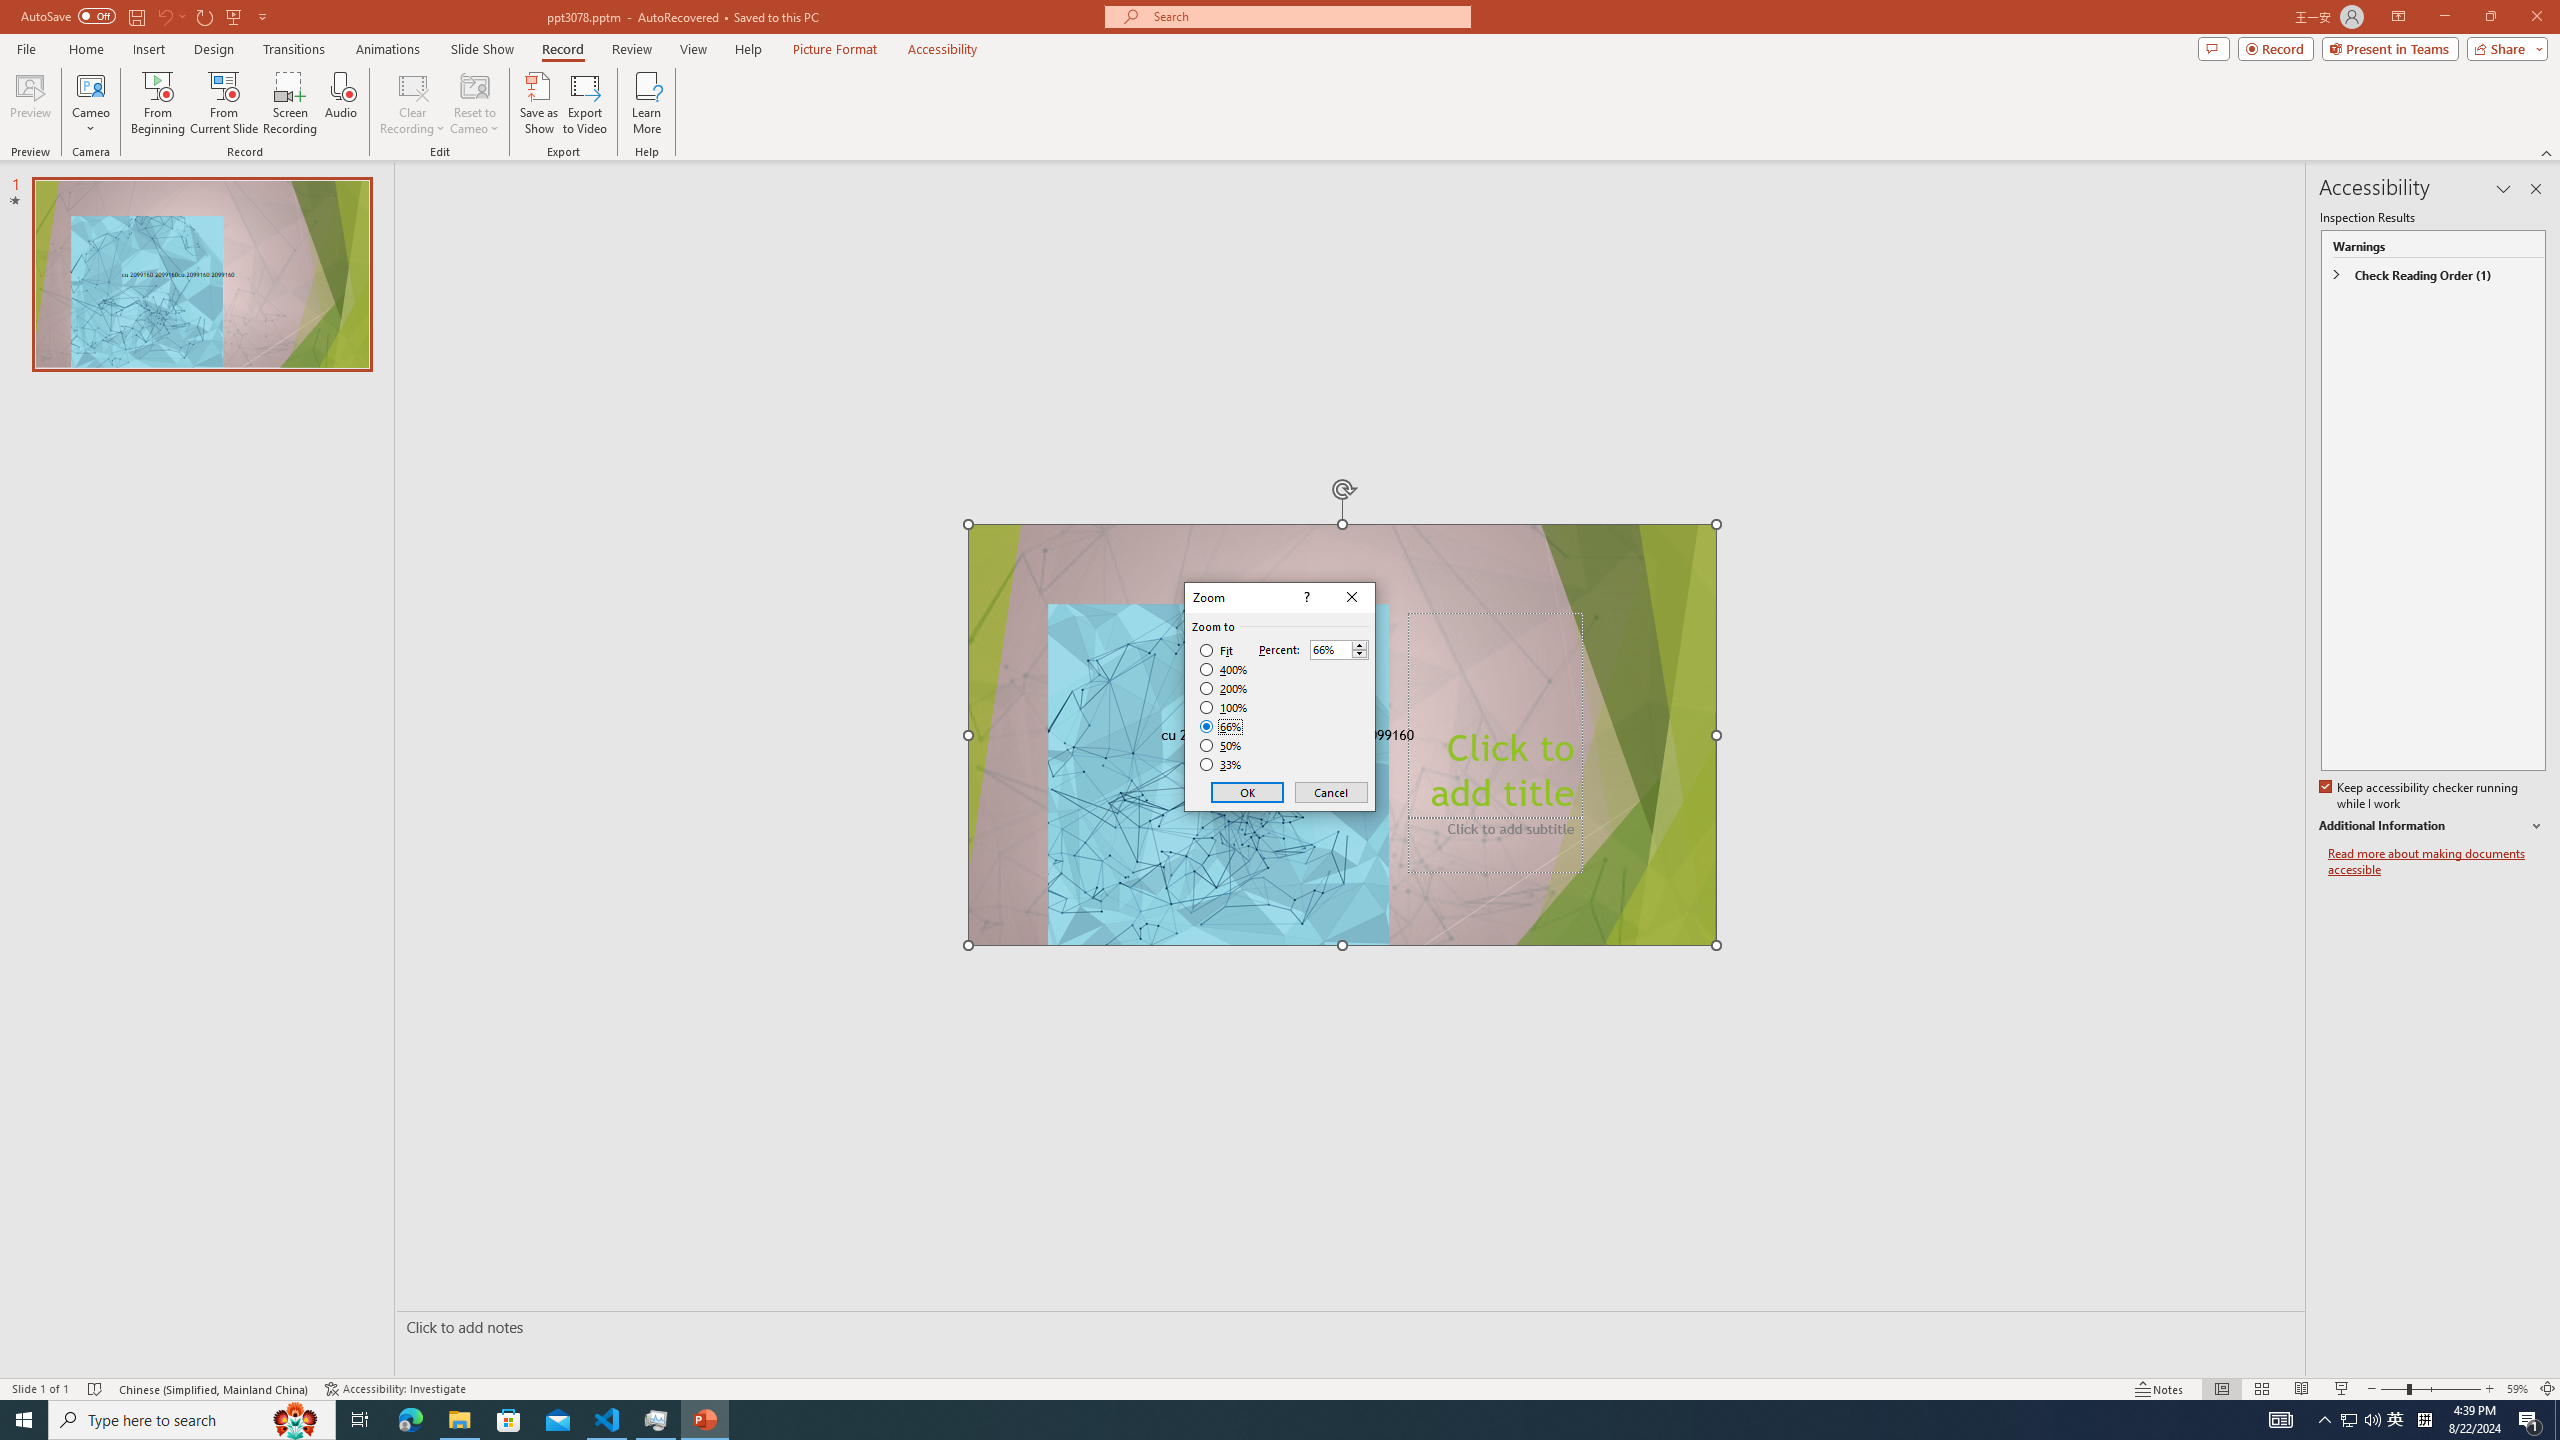 The width and height of the screenshot is (2560, 1440). Describe the element at coordinates (90, 85) in the screenshot. I see `Cameo` at that location.